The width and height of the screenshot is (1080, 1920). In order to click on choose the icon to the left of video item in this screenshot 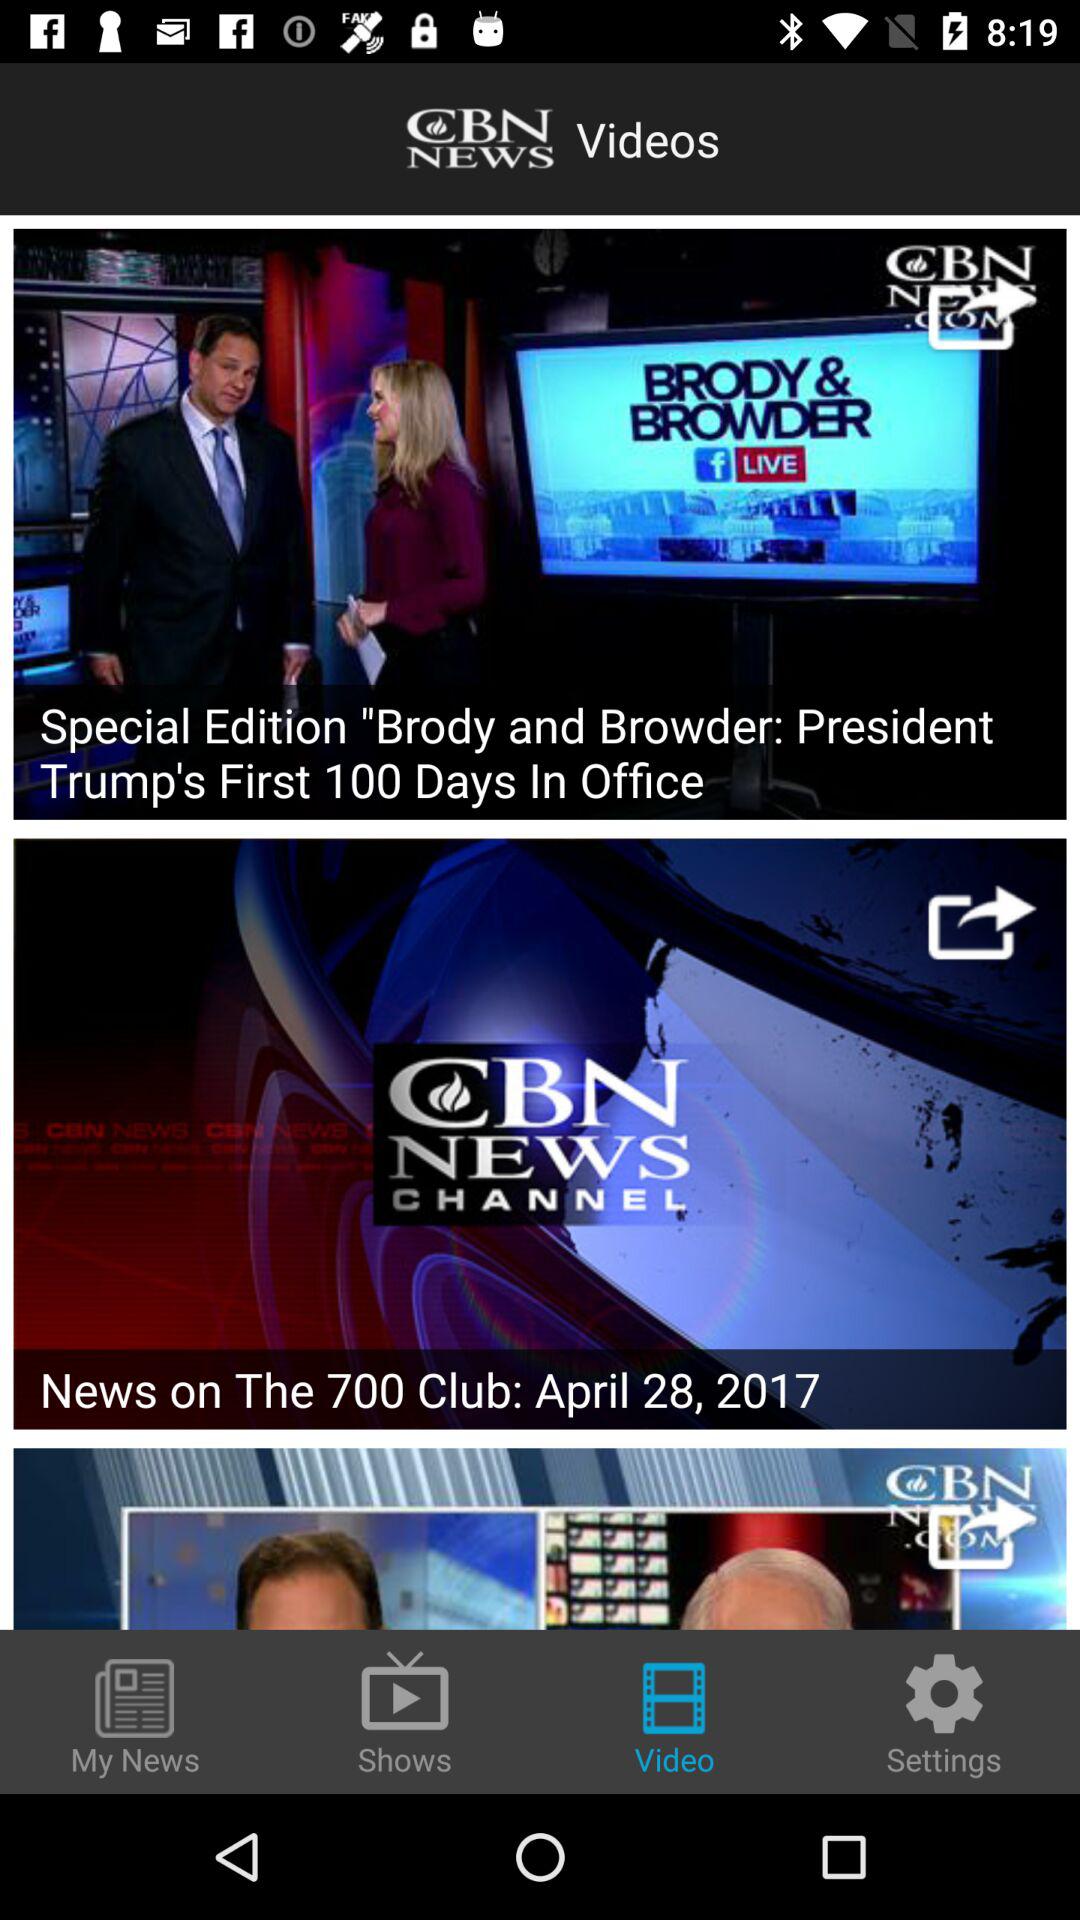, I will do `click(405, 1712)`.